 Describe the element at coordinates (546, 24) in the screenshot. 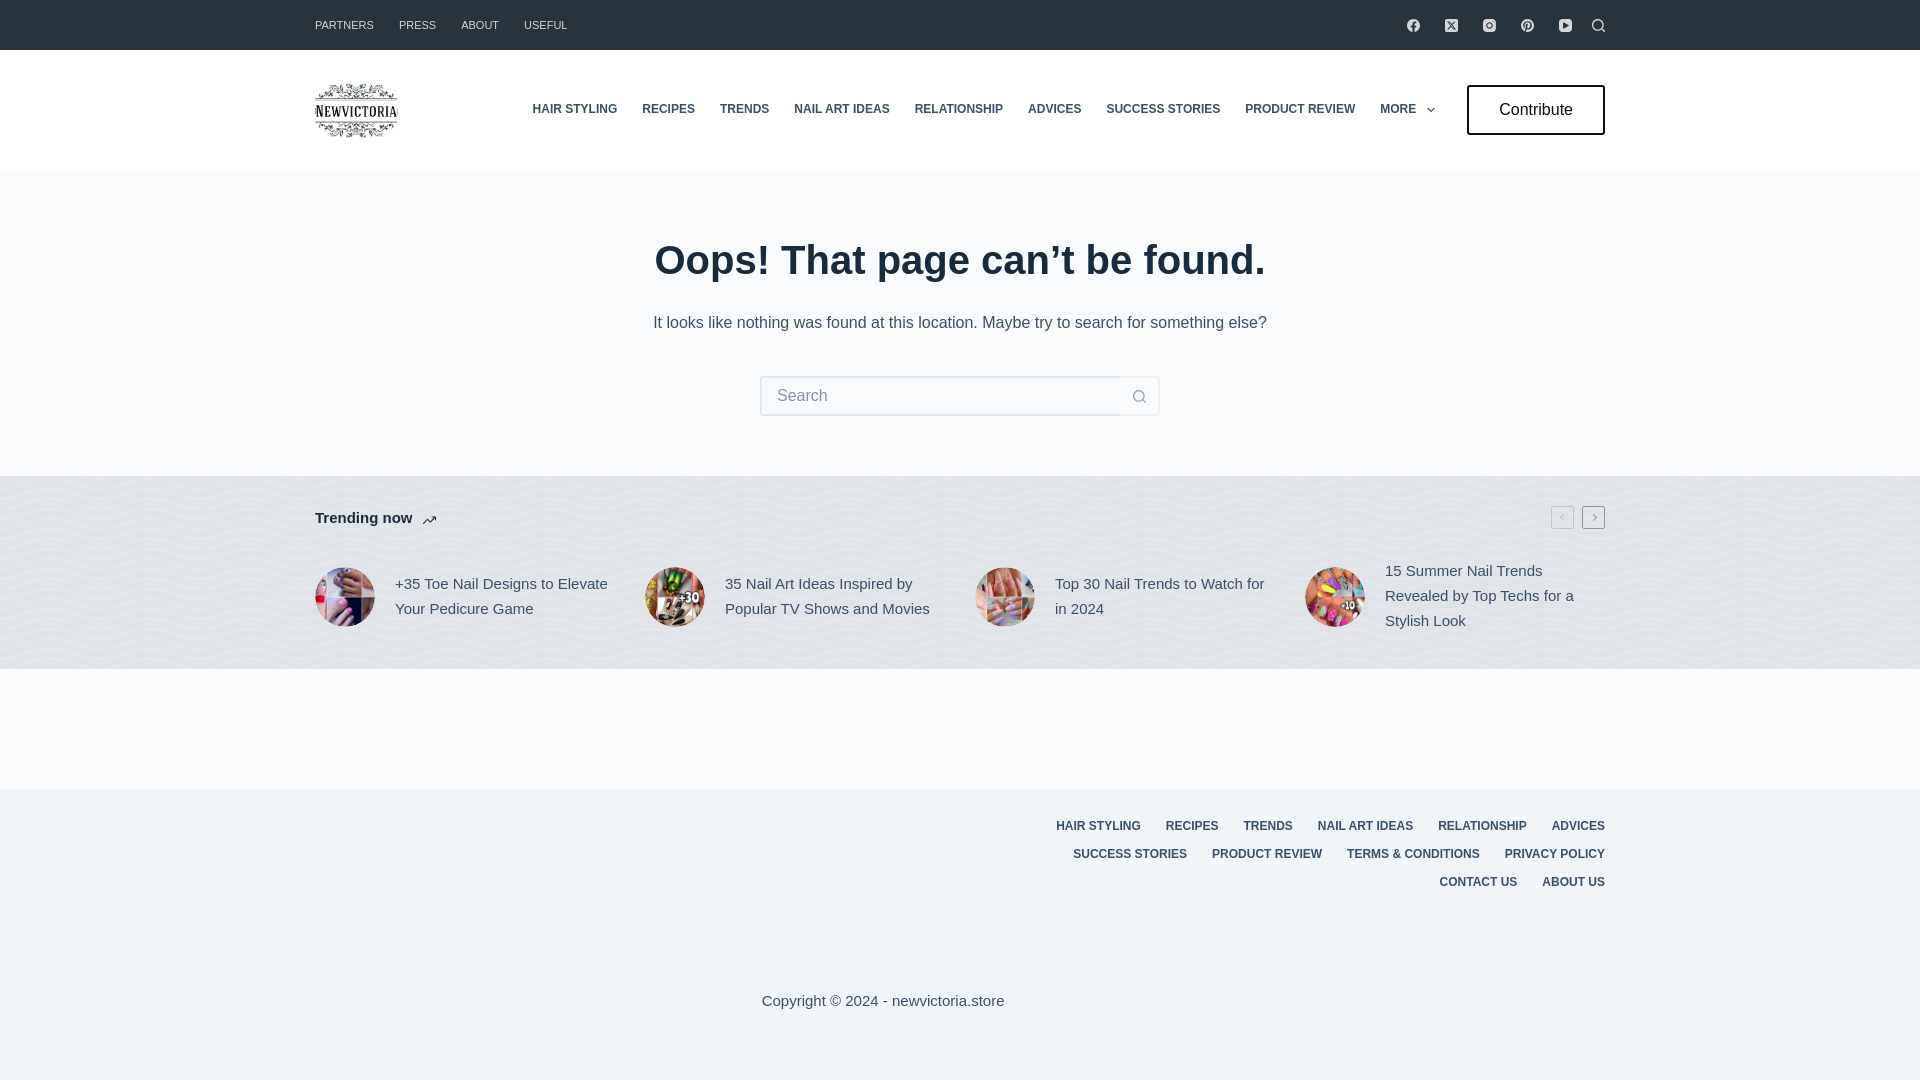

I see `USEFUL` at that location.